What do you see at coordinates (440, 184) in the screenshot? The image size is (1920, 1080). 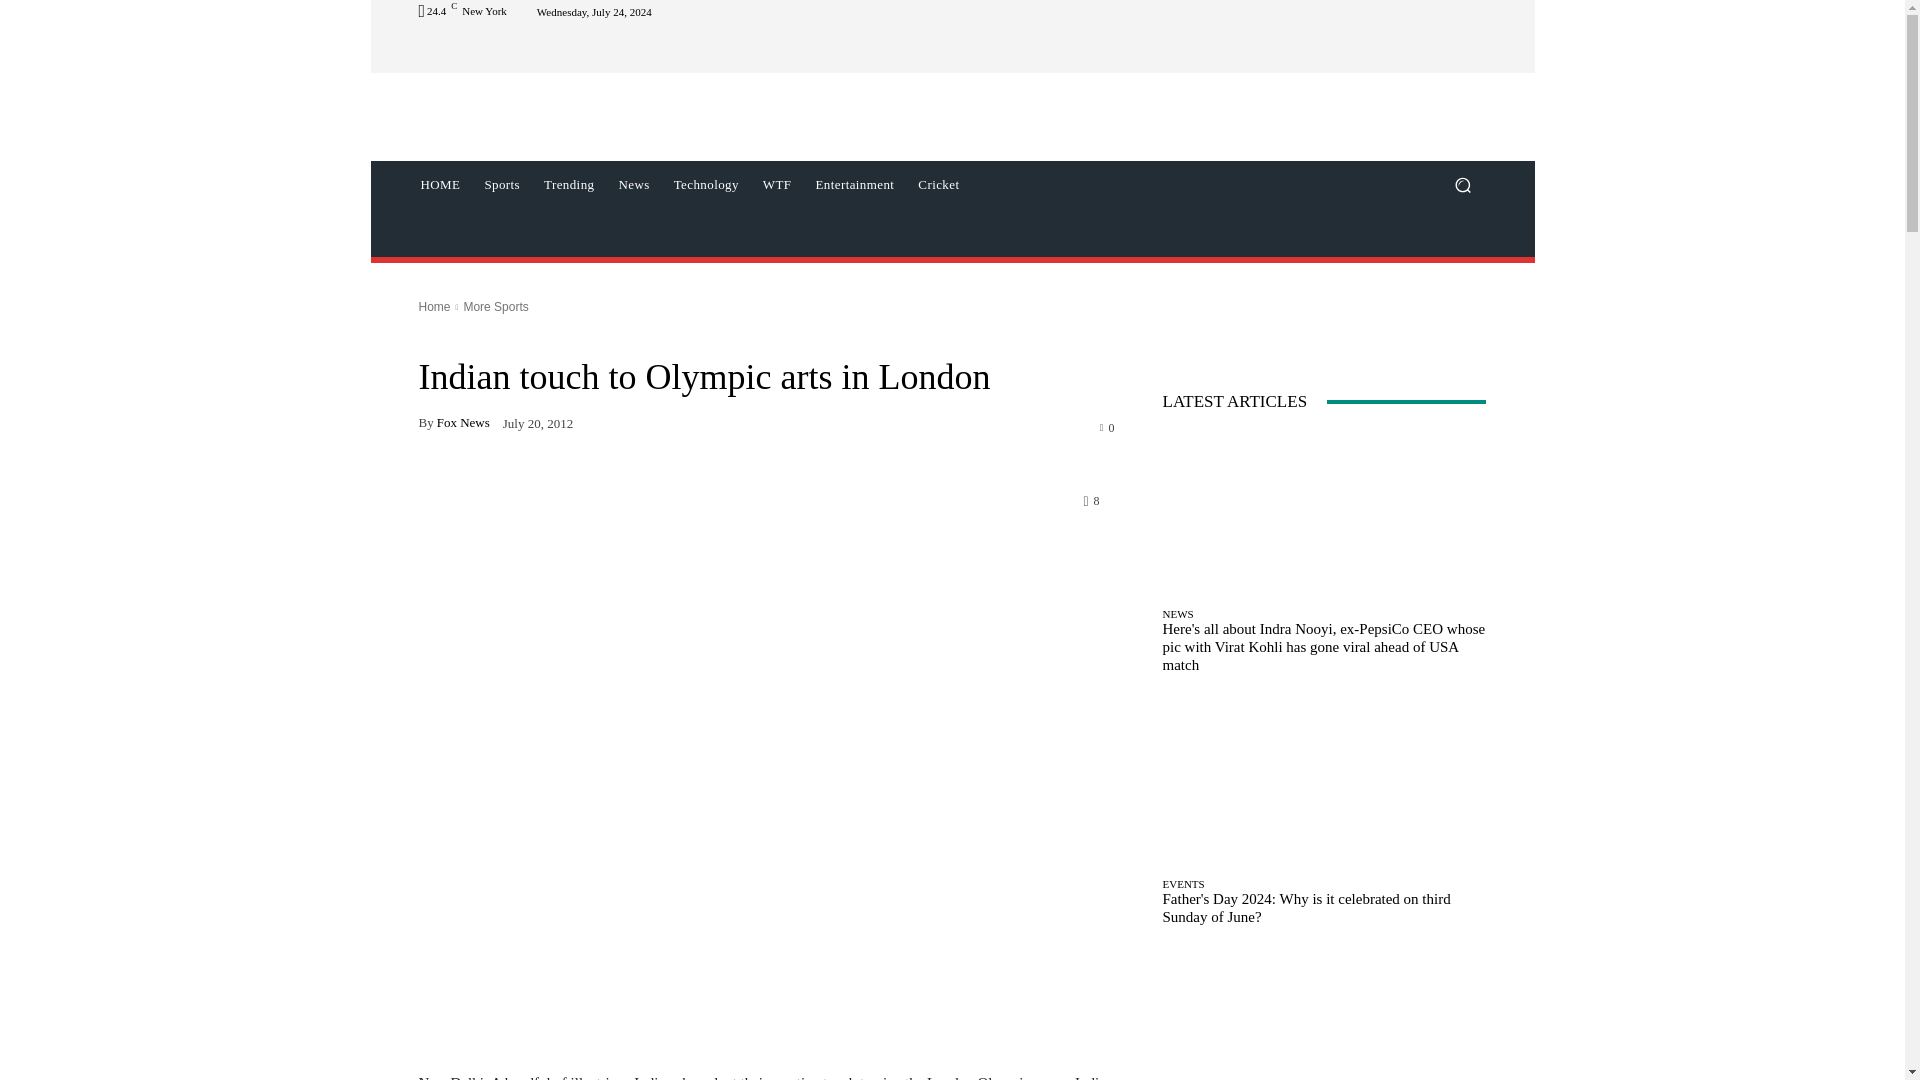 I see `HOME` at bounding box center [440, 184].